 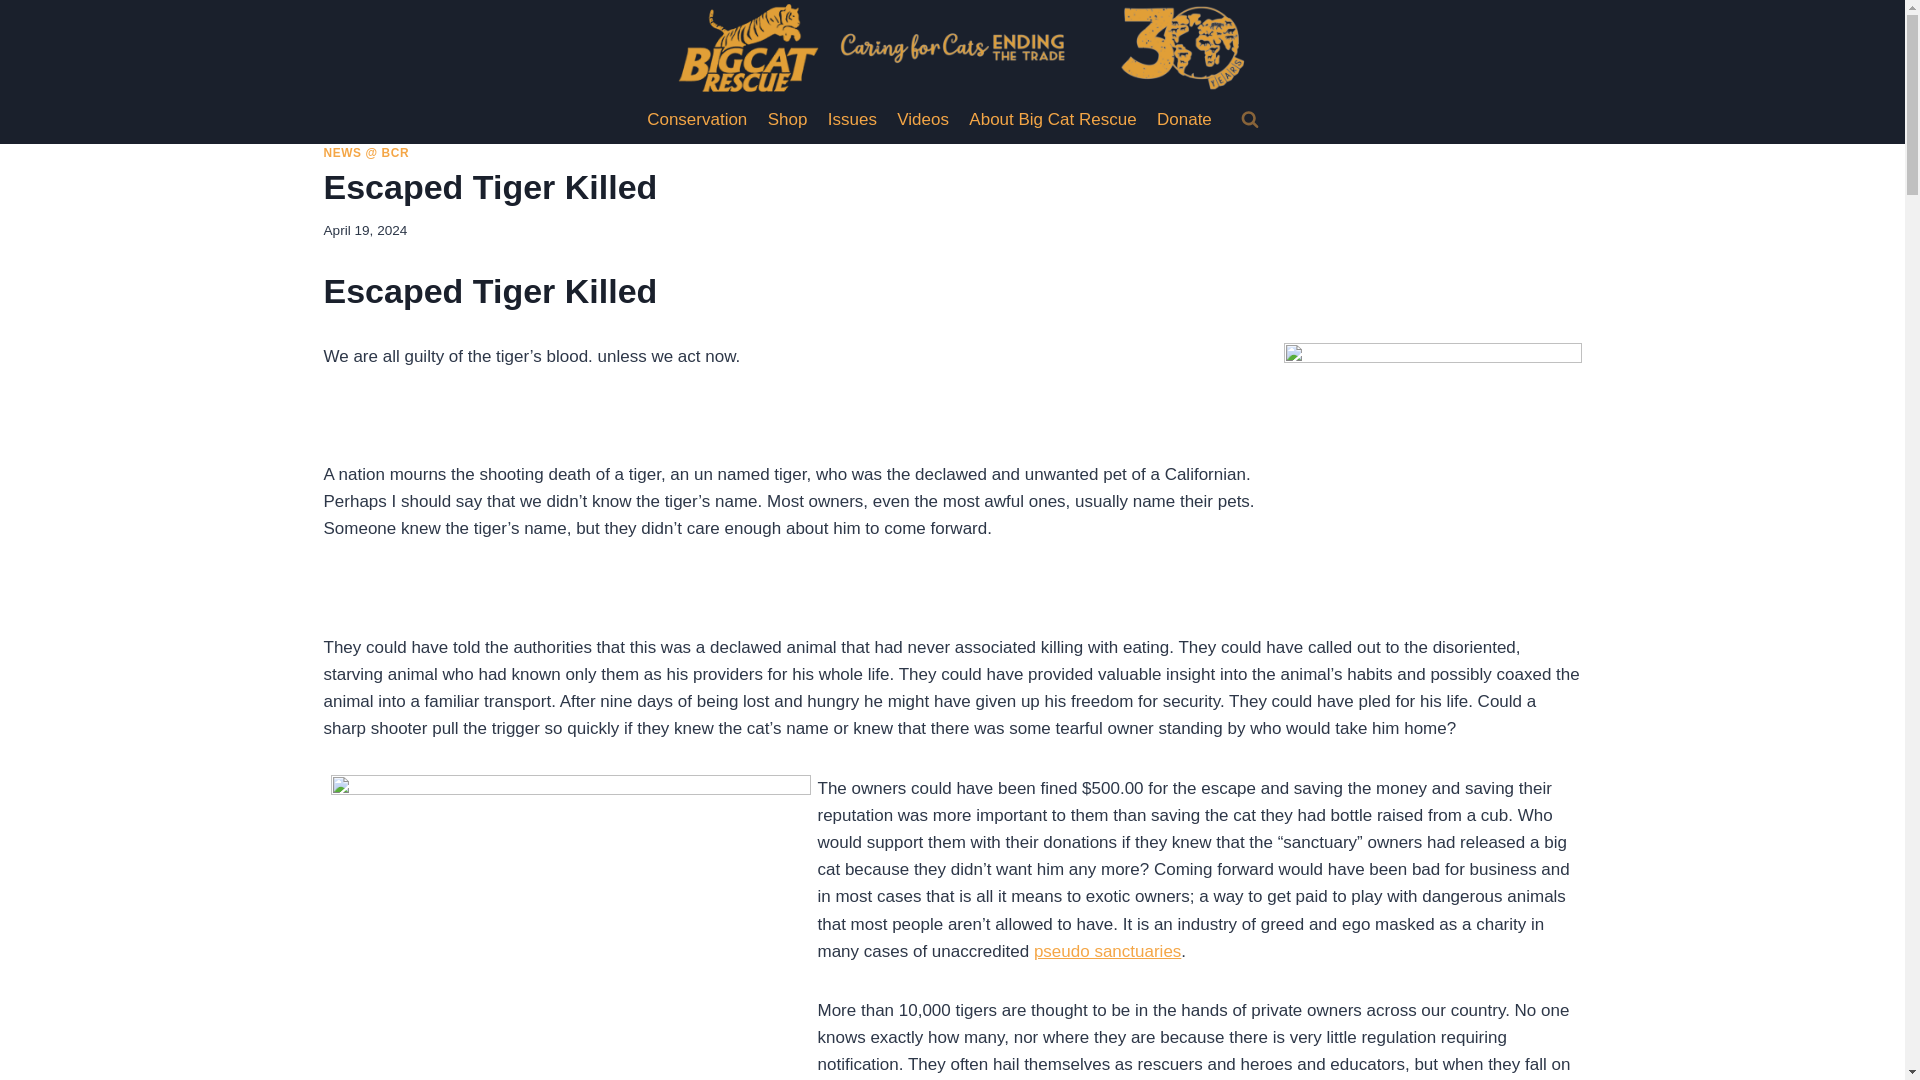 I want to click on About Big Cat Rescue, so click(x=1052, y=120).